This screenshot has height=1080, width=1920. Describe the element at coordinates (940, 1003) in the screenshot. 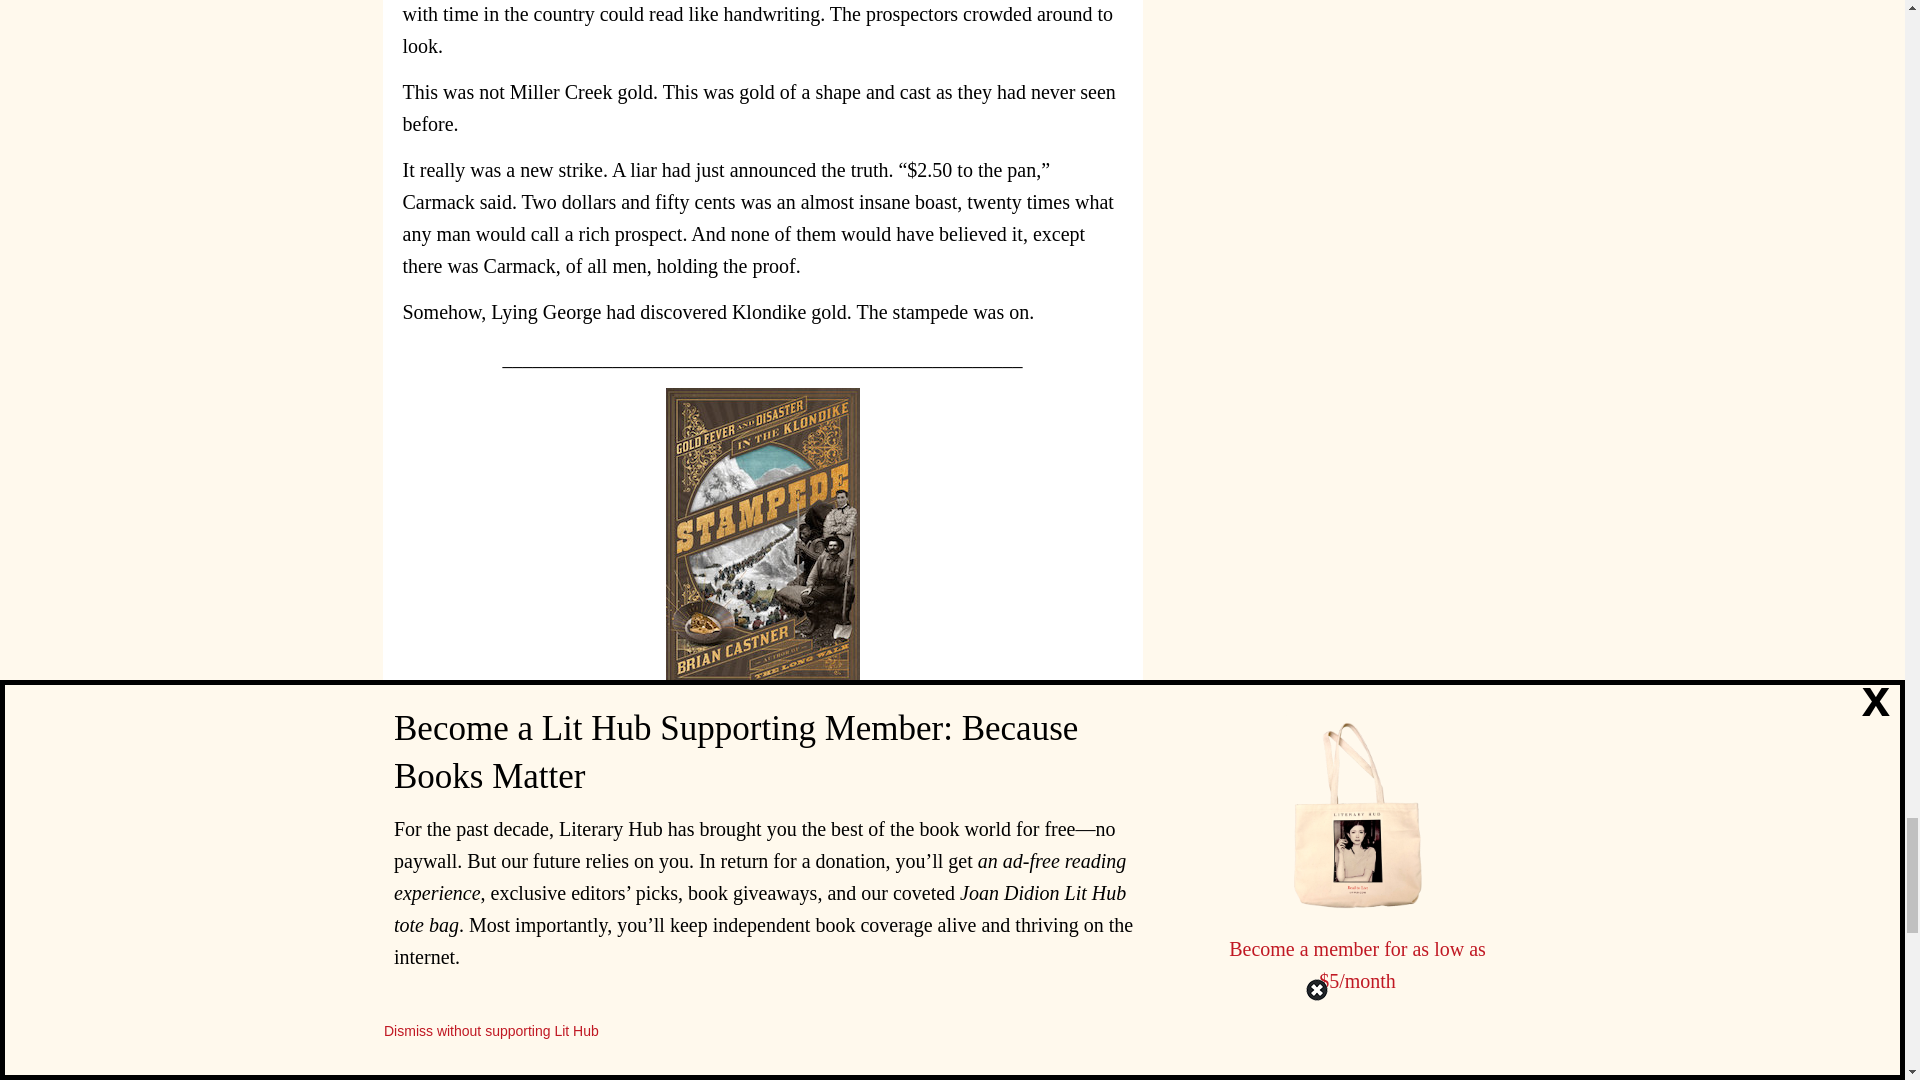

I see `Share on Facebook` at that location.